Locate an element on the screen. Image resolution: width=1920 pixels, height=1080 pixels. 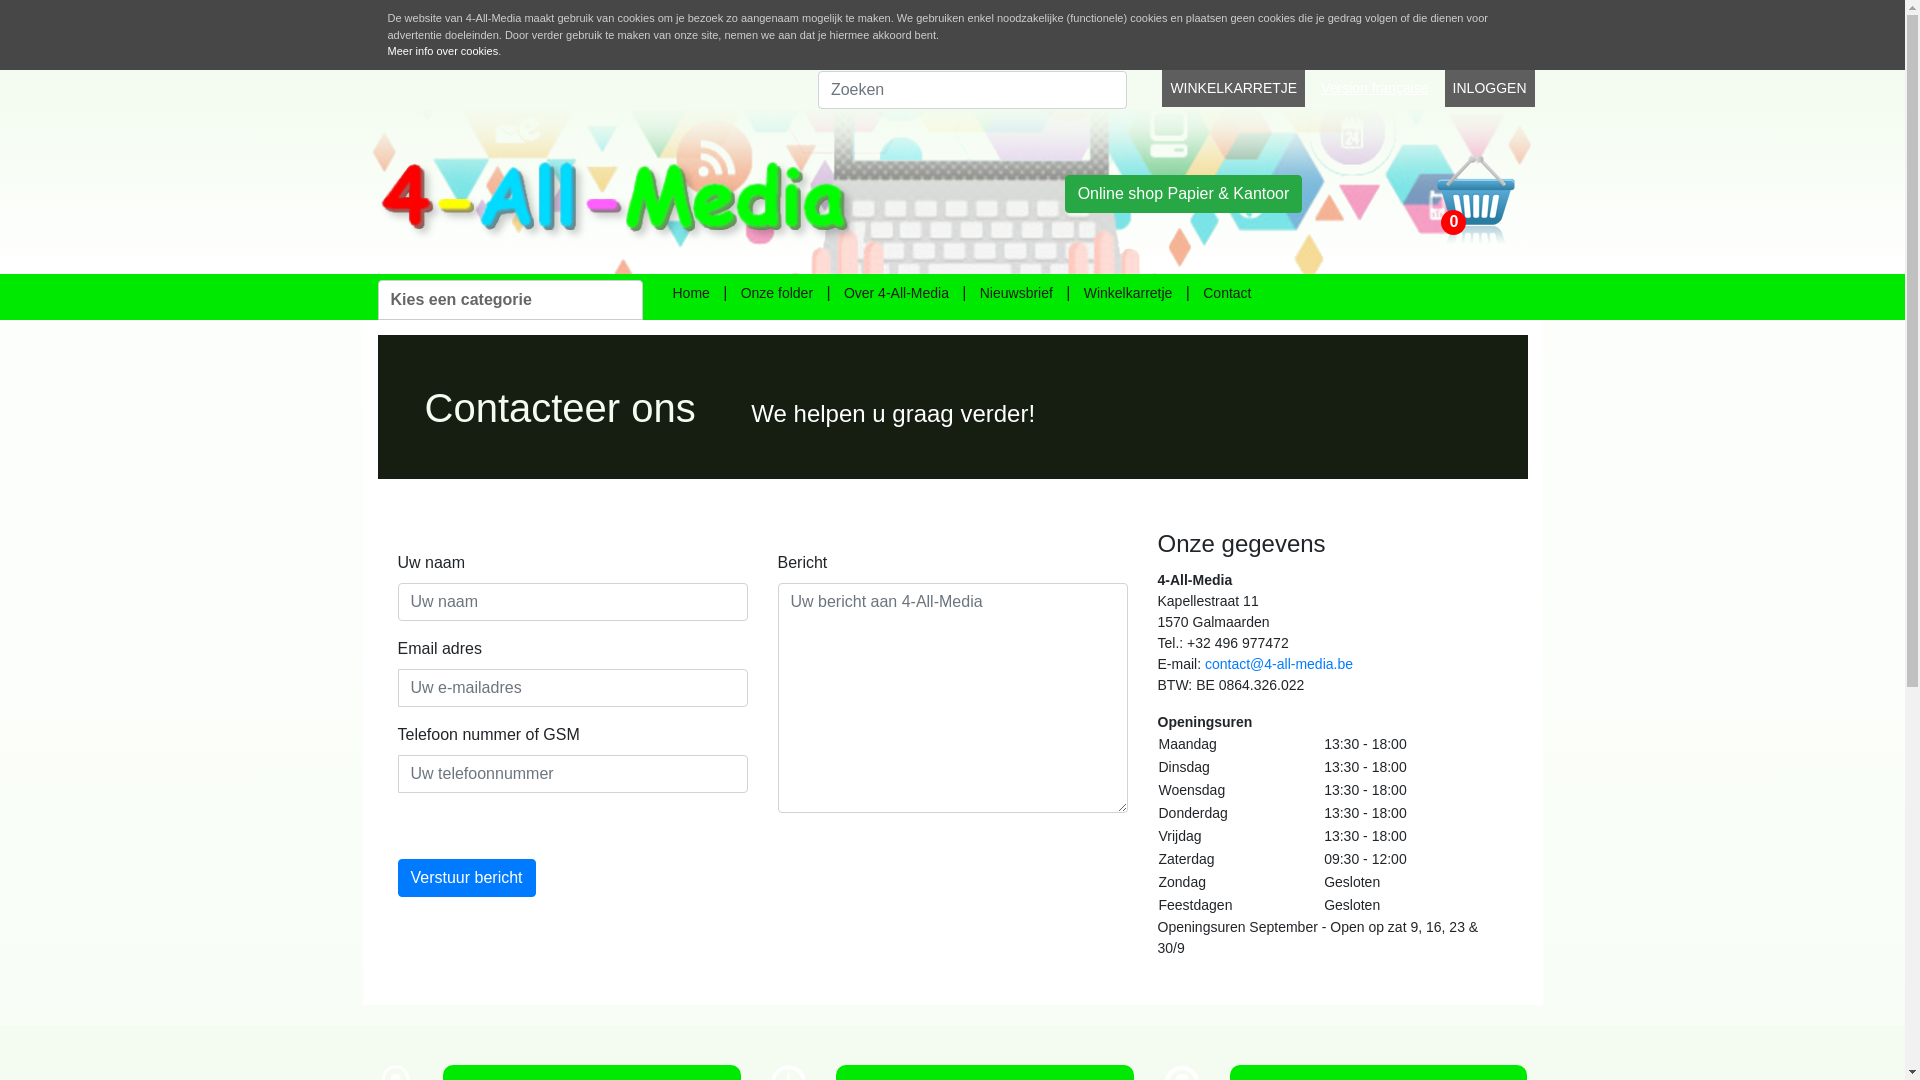
Winkelkarretje is located at coordinates (1128, 293).